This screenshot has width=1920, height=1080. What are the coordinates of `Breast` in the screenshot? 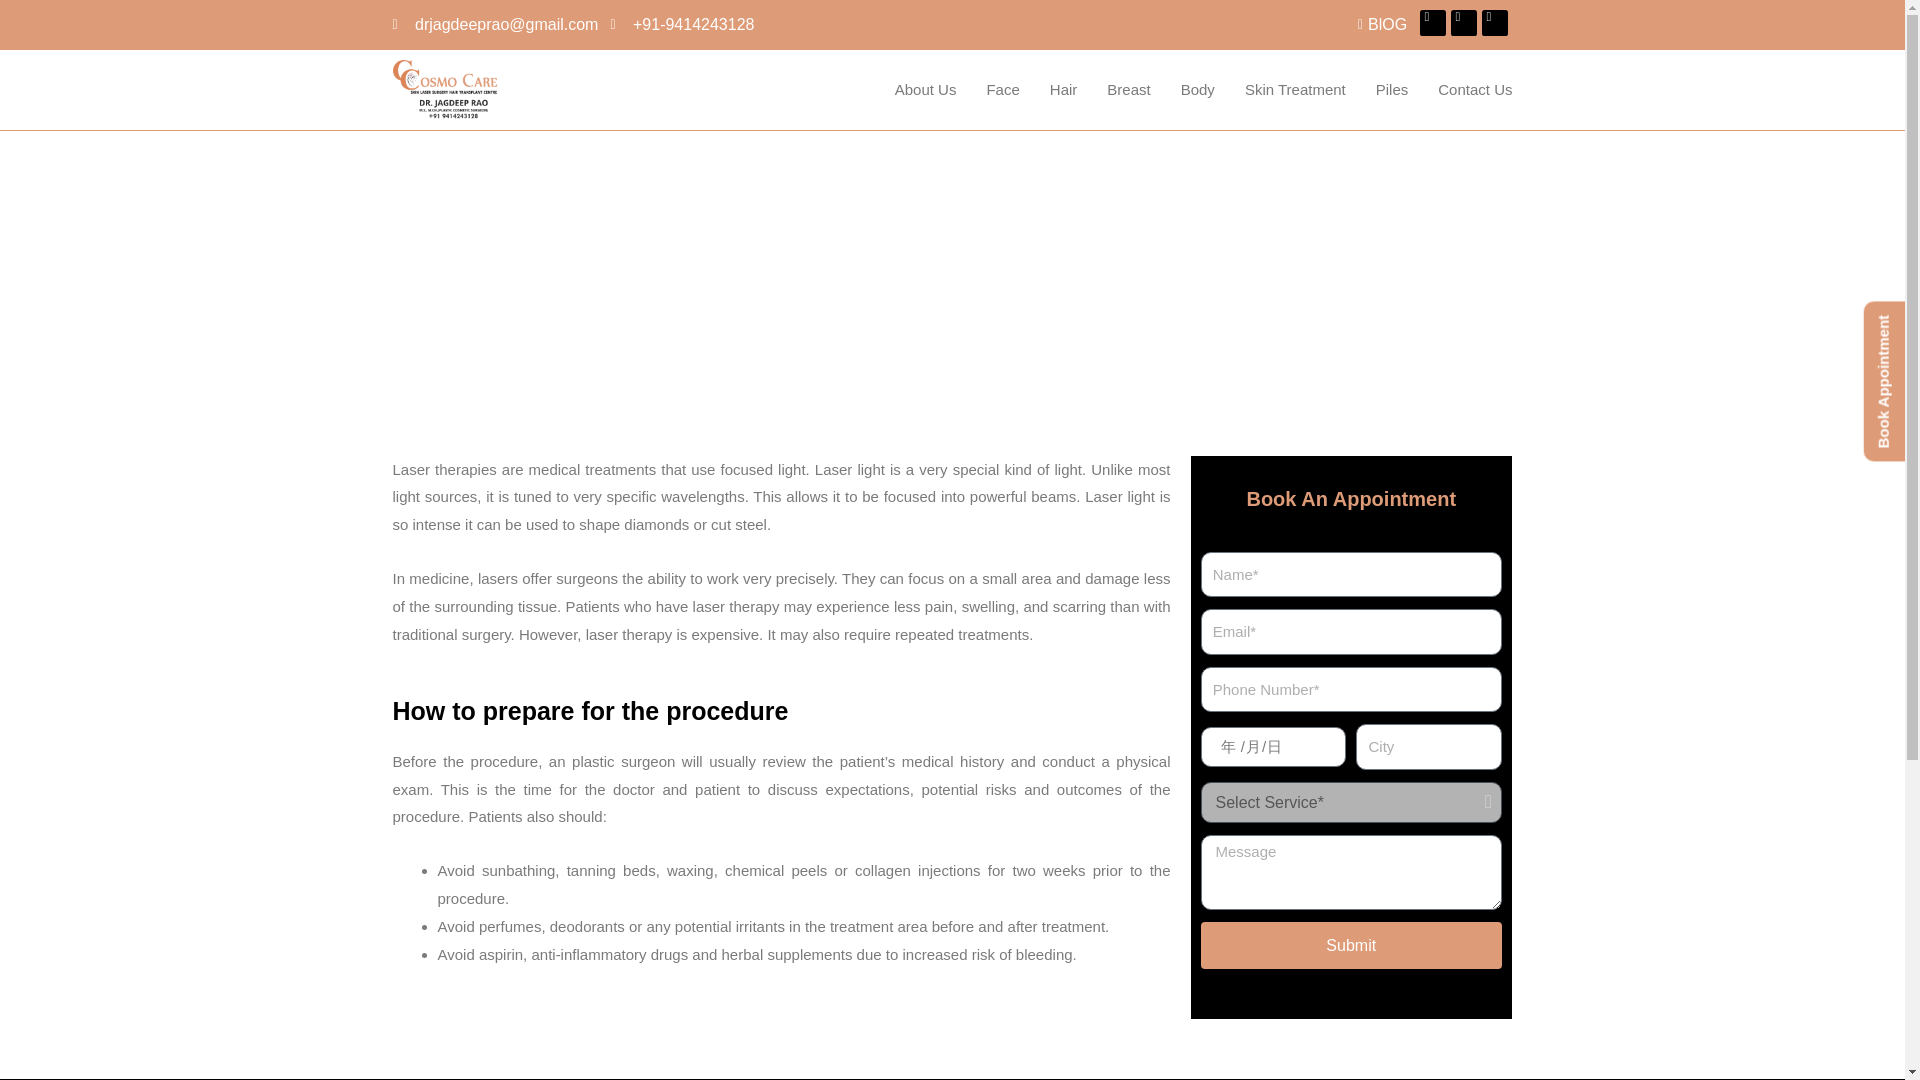 It's located at (1128, 90).